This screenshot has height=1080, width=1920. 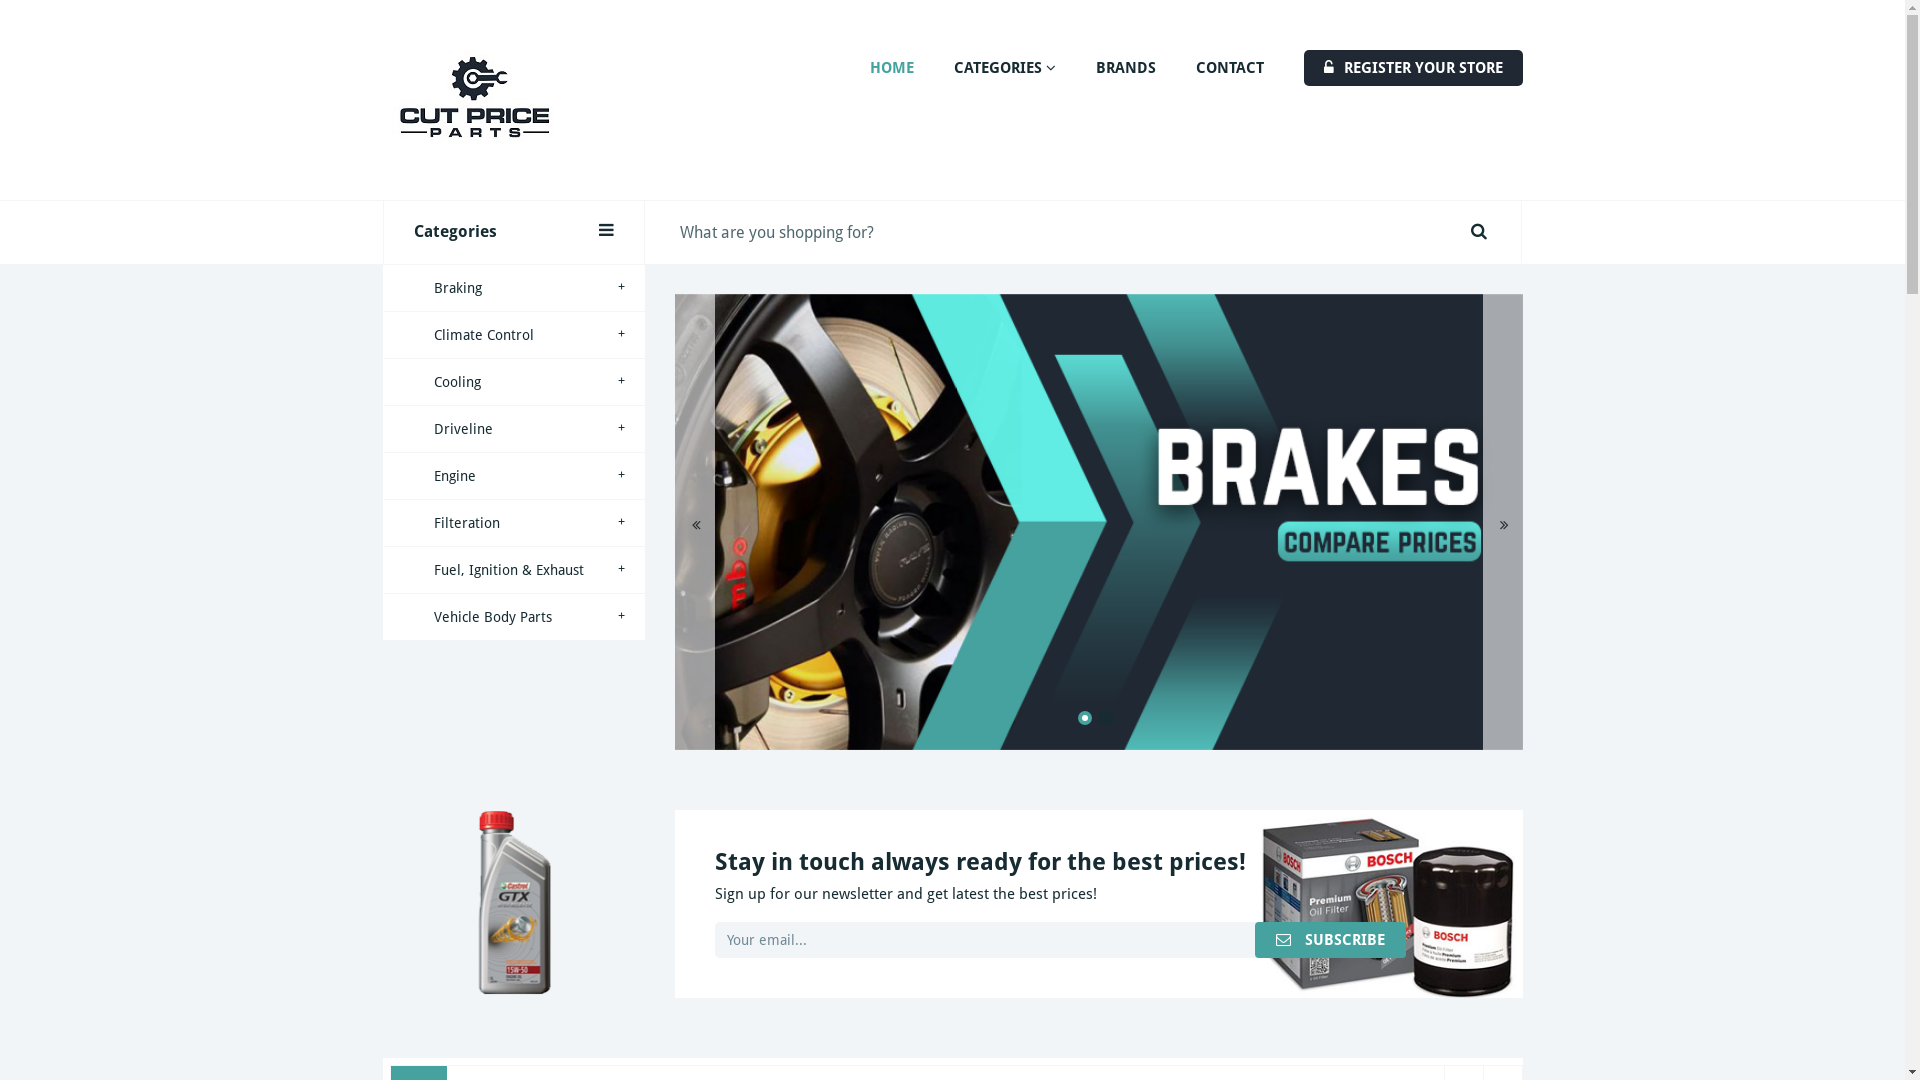 I want to click on +
Braking, so click(x=513, y=288).